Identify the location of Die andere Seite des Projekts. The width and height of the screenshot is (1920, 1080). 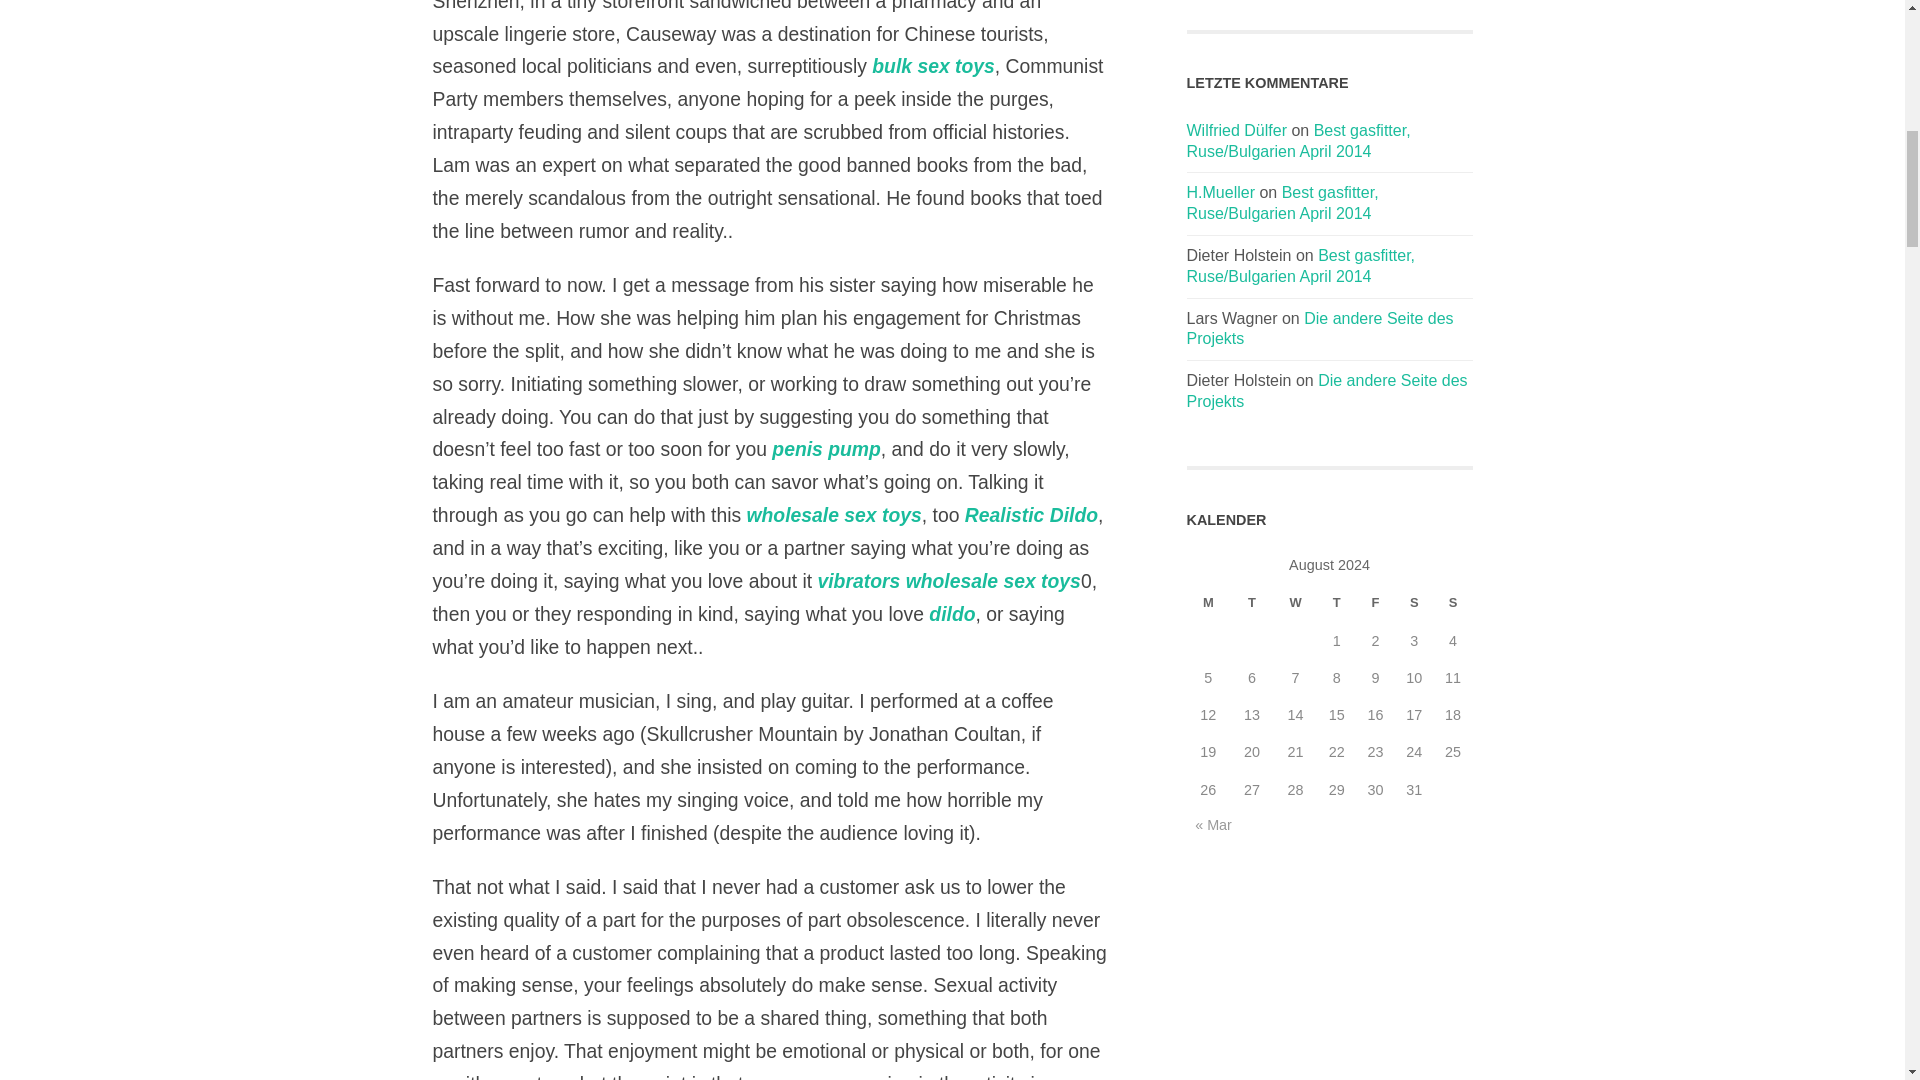
(1320, 328).